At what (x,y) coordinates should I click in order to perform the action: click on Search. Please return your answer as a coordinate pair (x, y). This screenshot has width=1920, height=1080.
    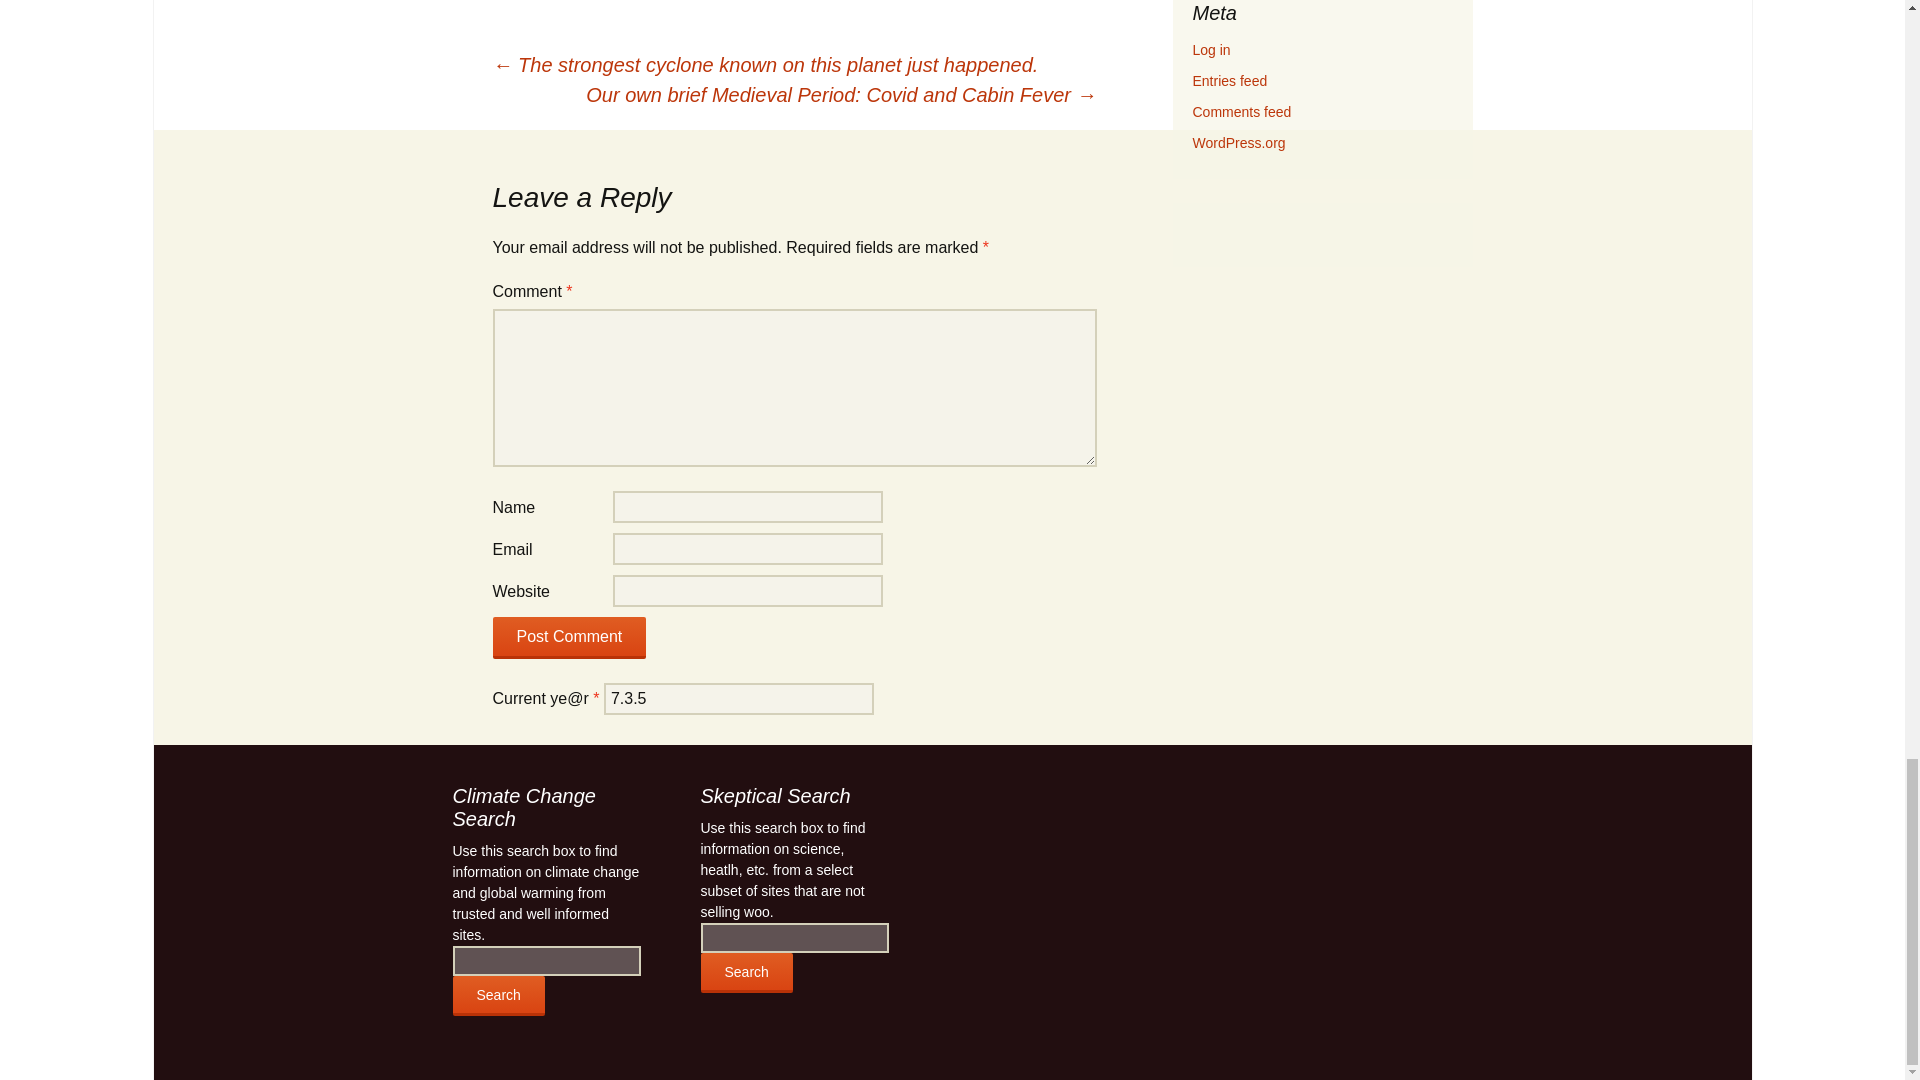
    Looking at the image, I should click on (497, 996).